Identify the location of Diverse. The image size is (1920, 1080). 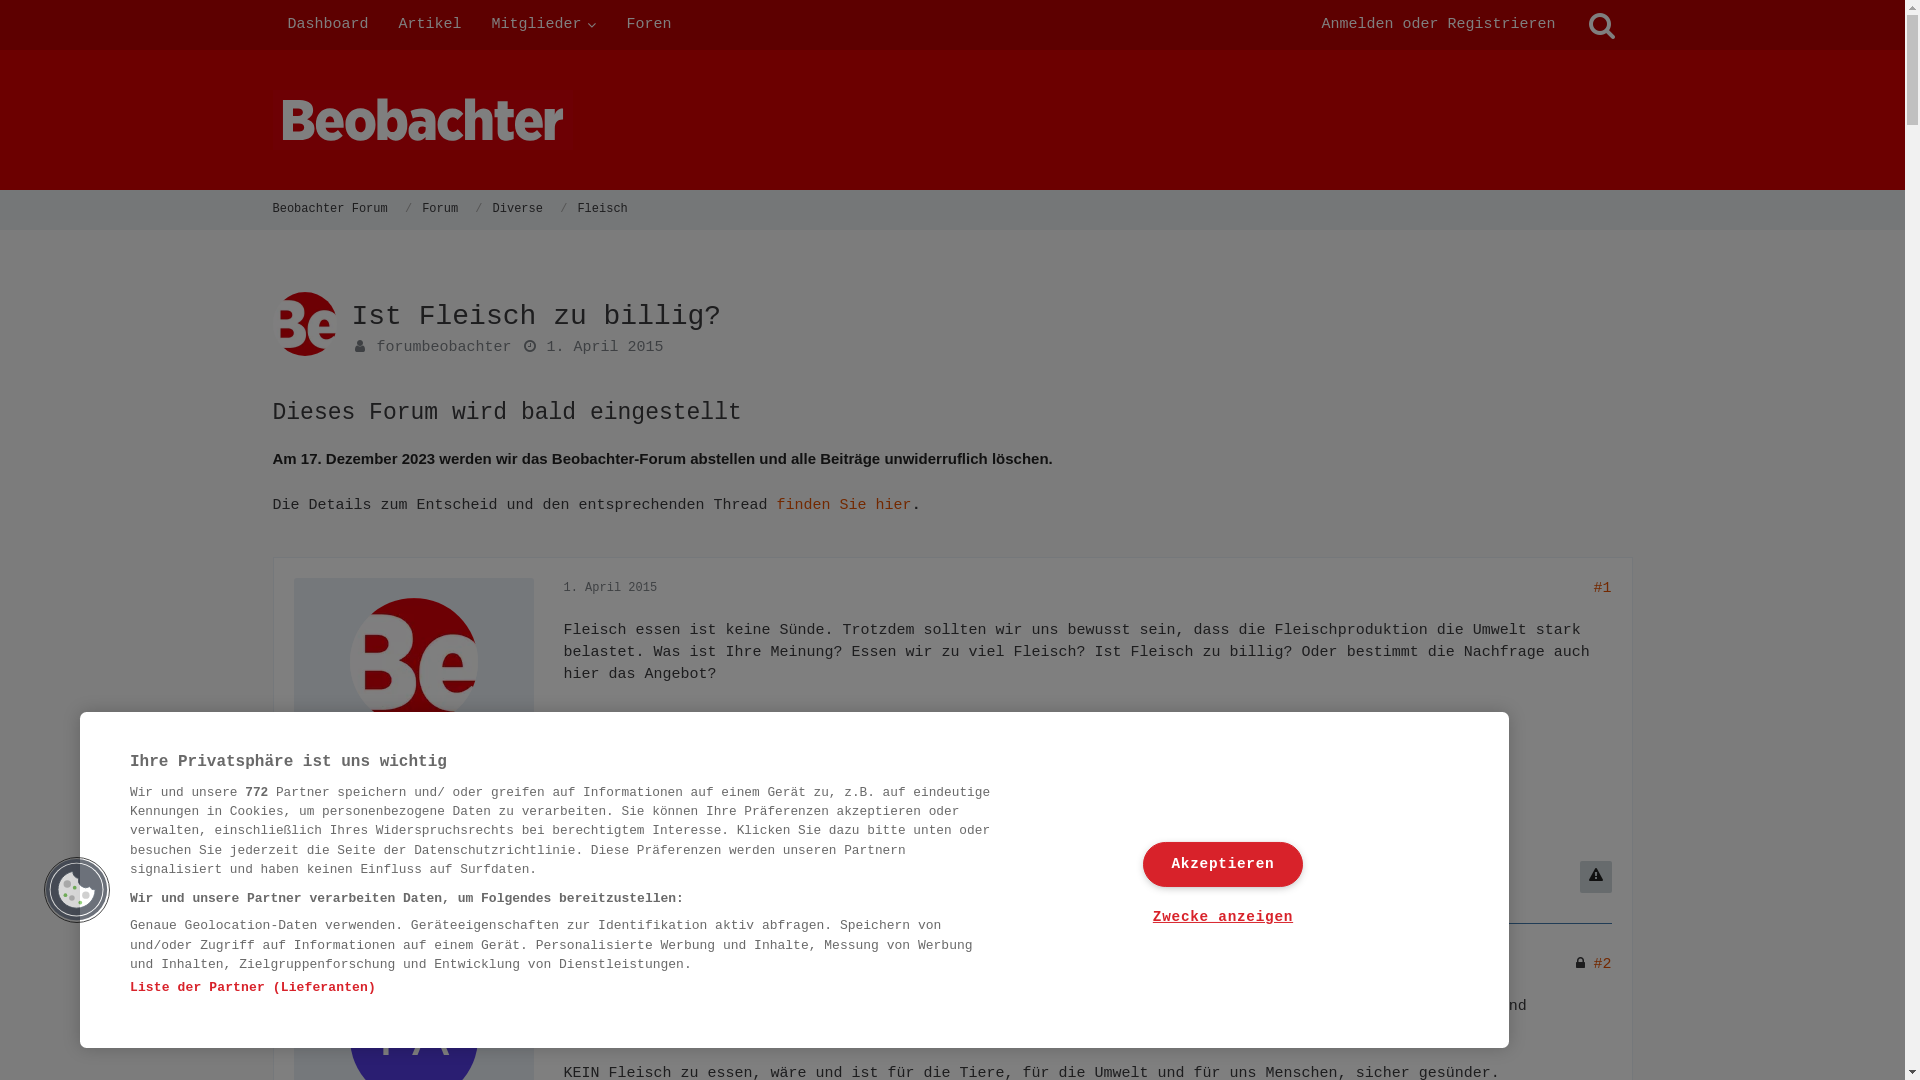
(518, 209).